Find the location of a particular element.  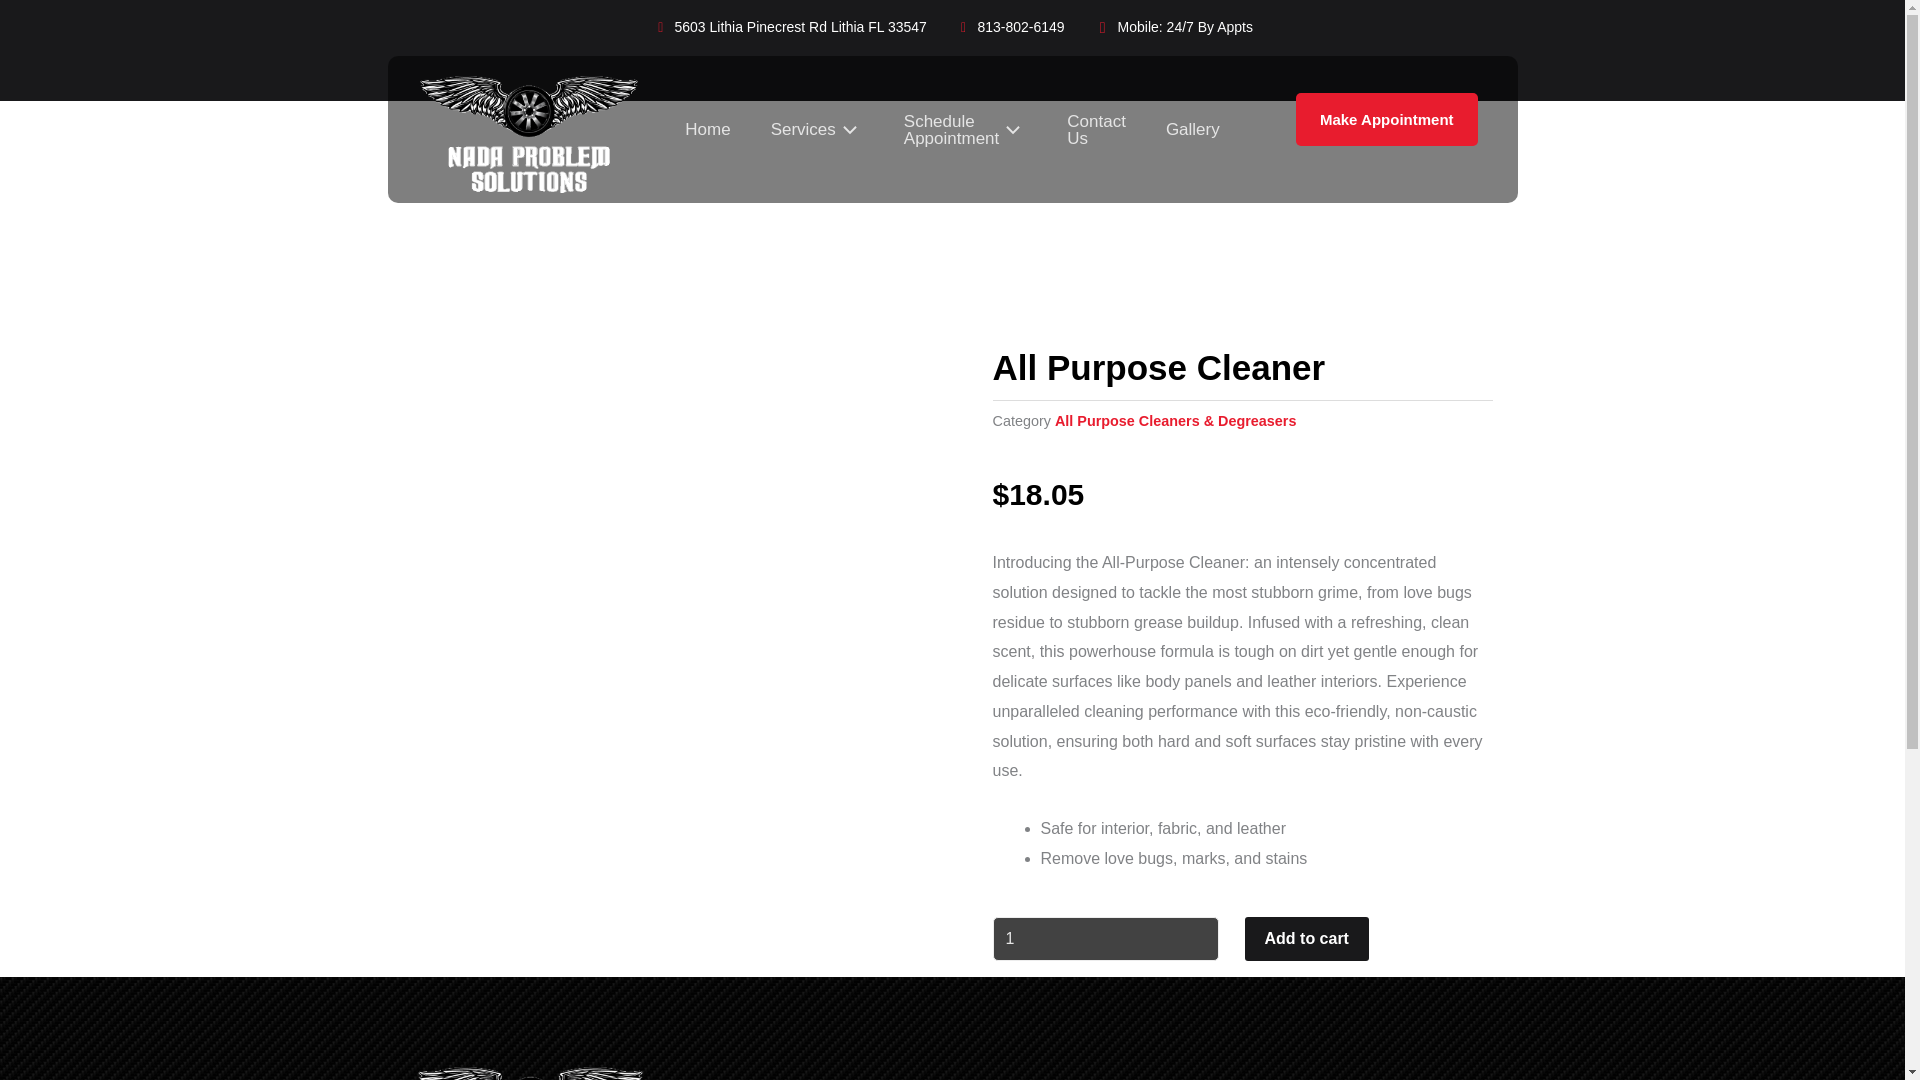

813-802-6149 is located at coordinates (1010, 28).